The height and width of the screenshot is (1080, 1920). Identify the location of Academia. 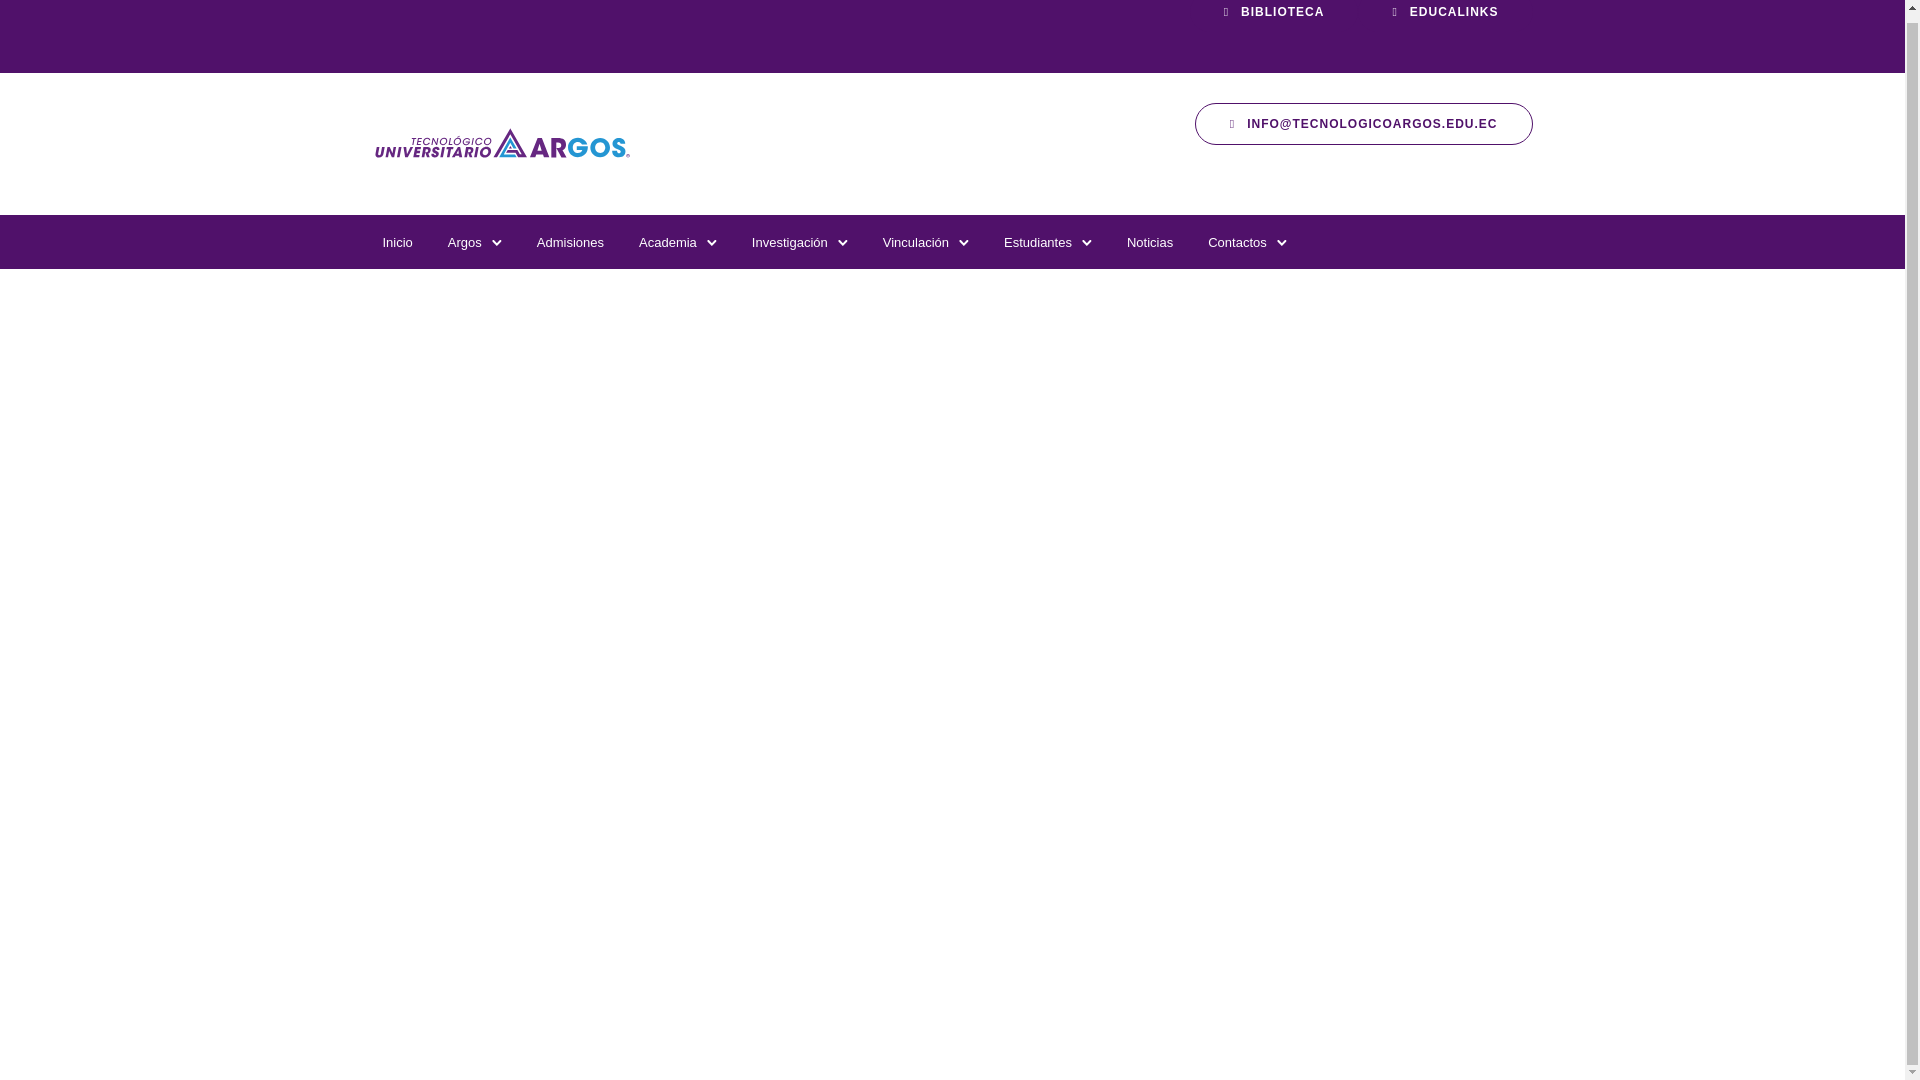
(668, 242).